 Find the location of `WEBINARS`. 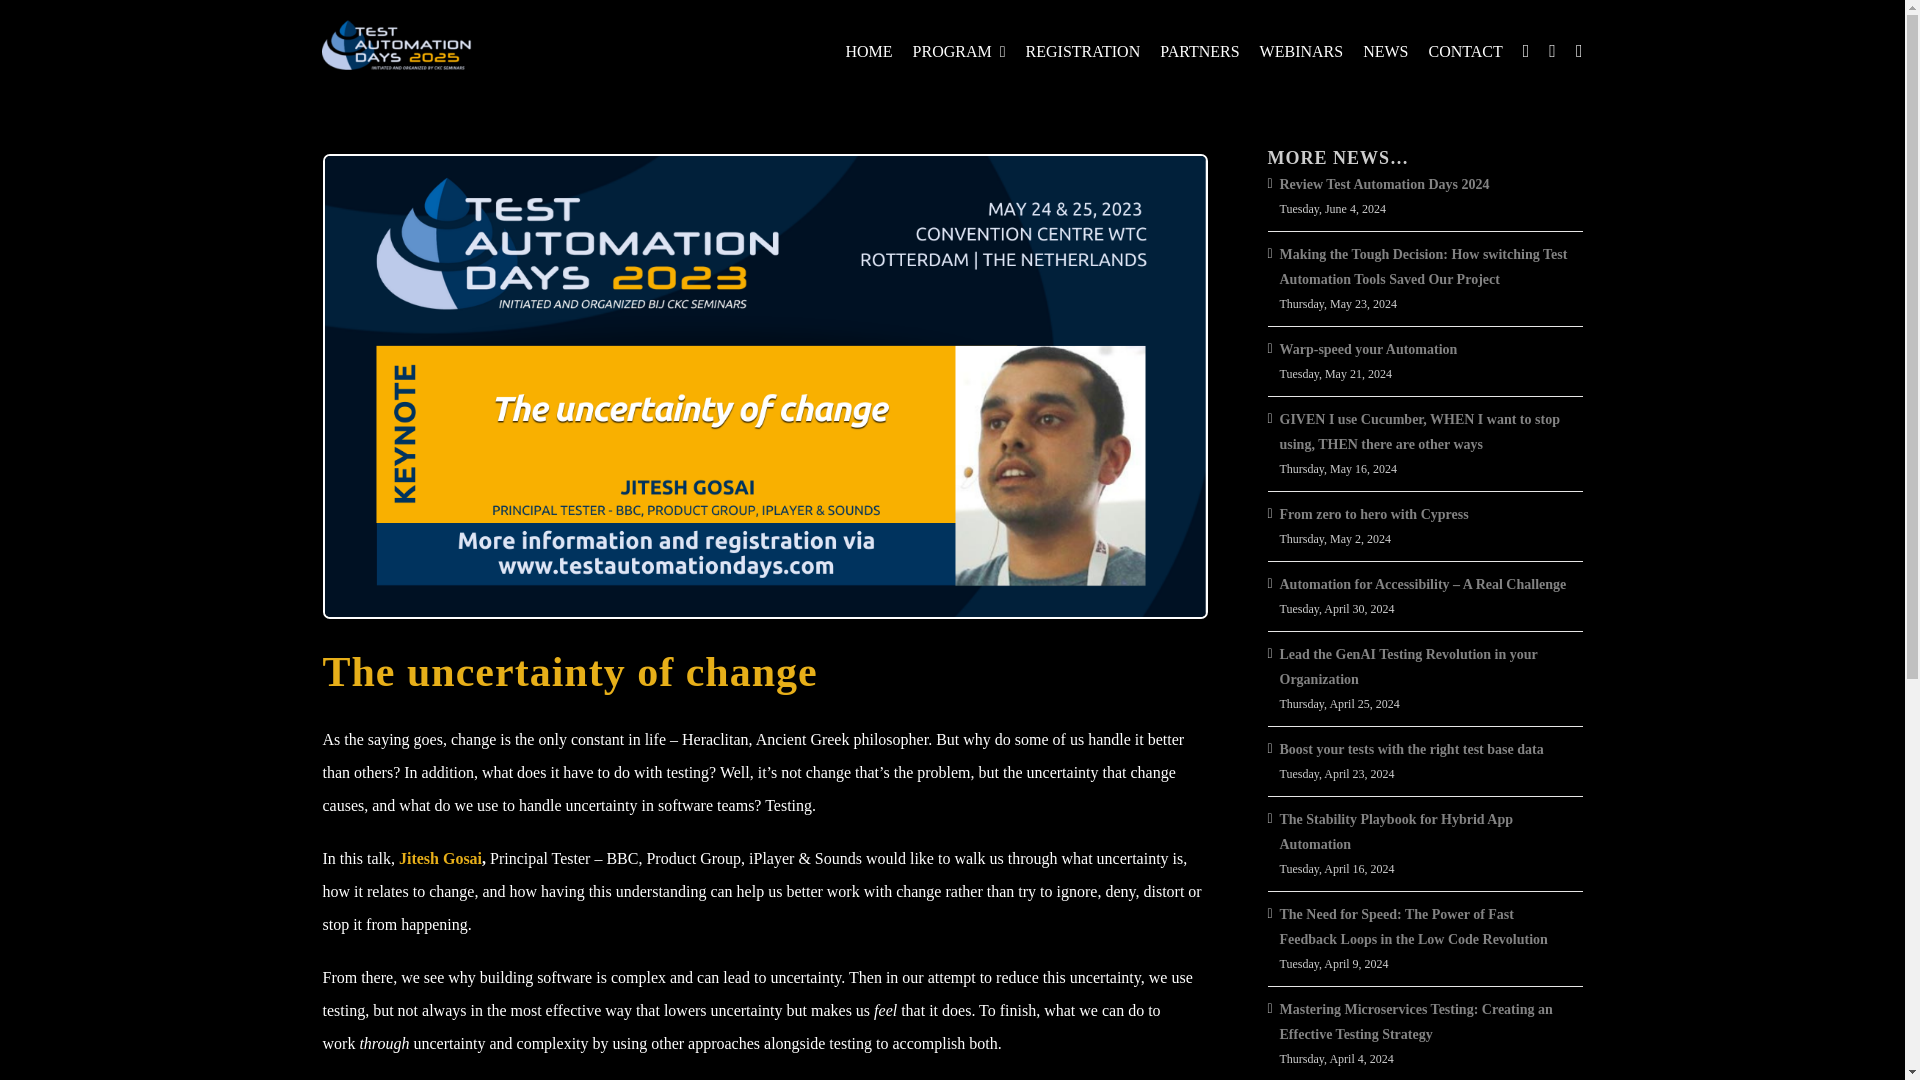

WEBINARS is located at coordinates (1302, 46).